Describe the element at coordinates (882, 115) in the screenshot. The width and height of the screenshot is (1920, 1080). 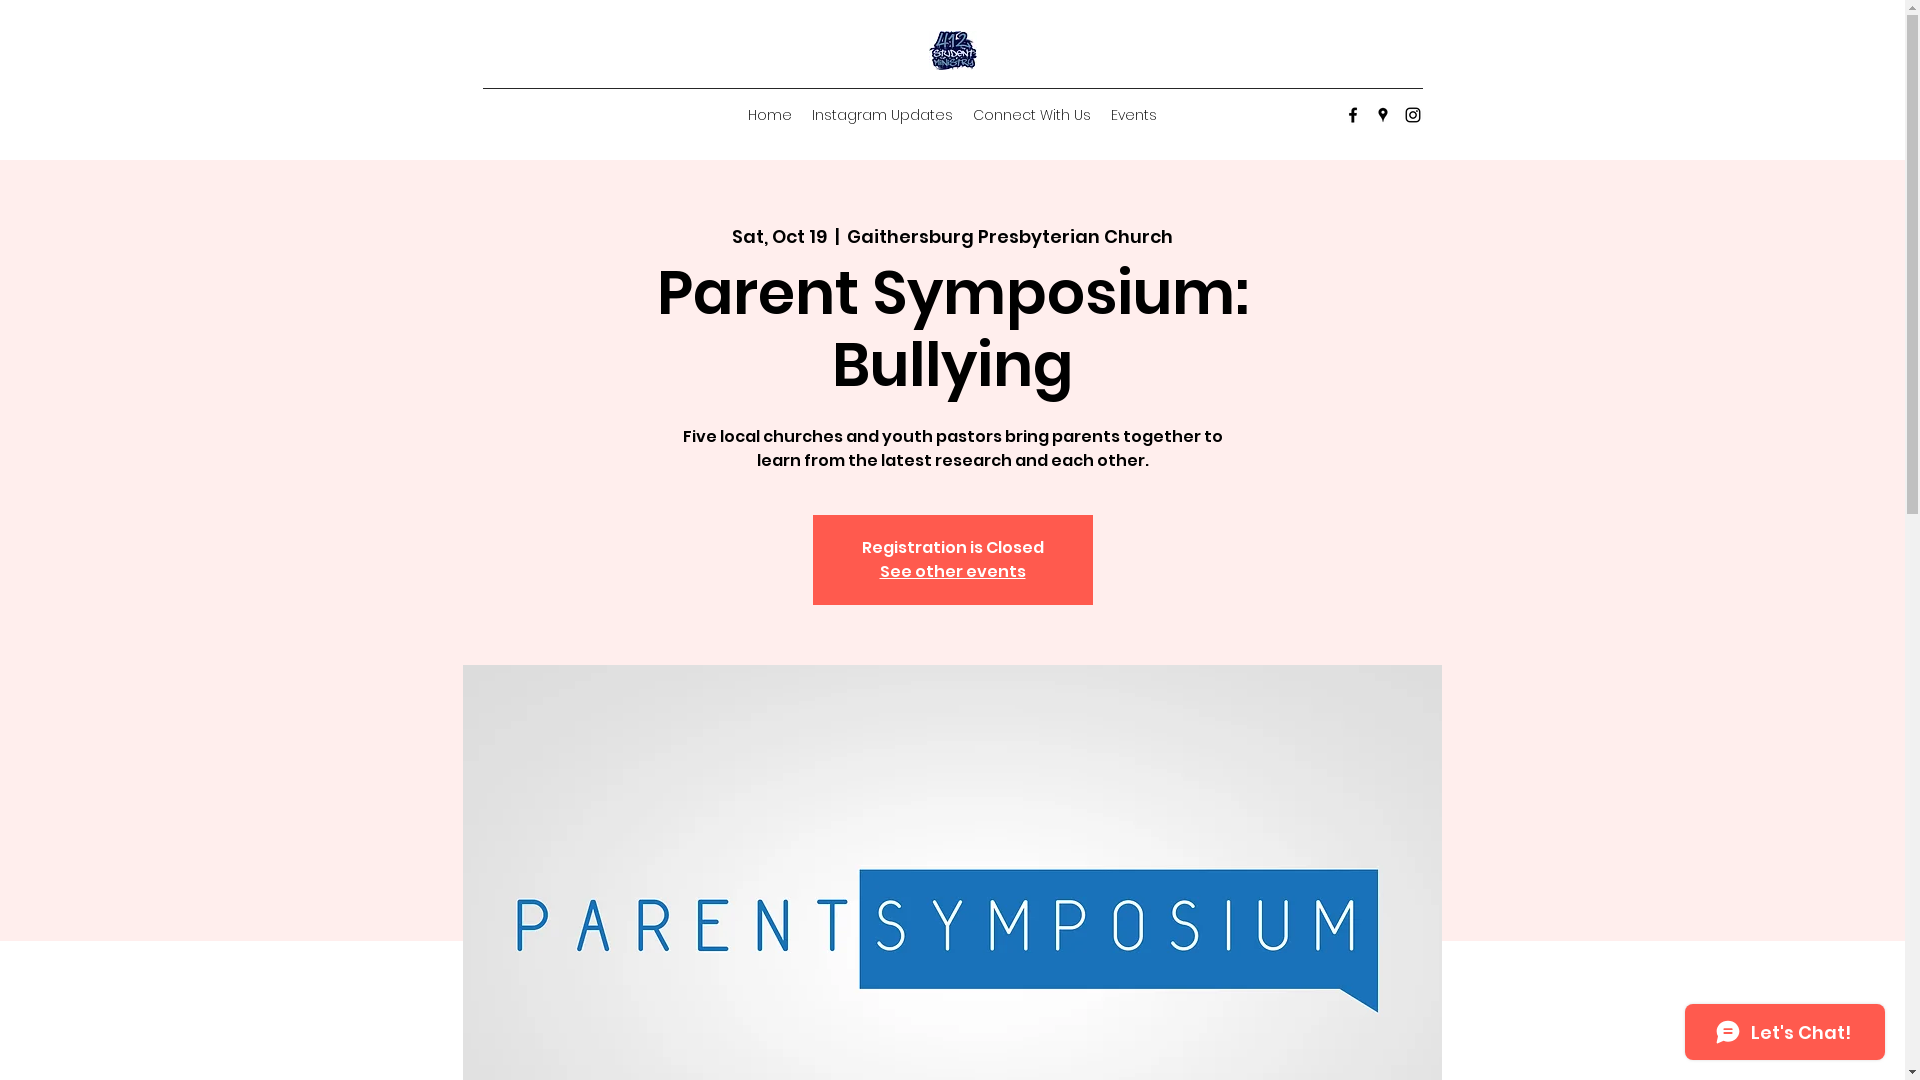
I see `Instagram Updates` at that location.